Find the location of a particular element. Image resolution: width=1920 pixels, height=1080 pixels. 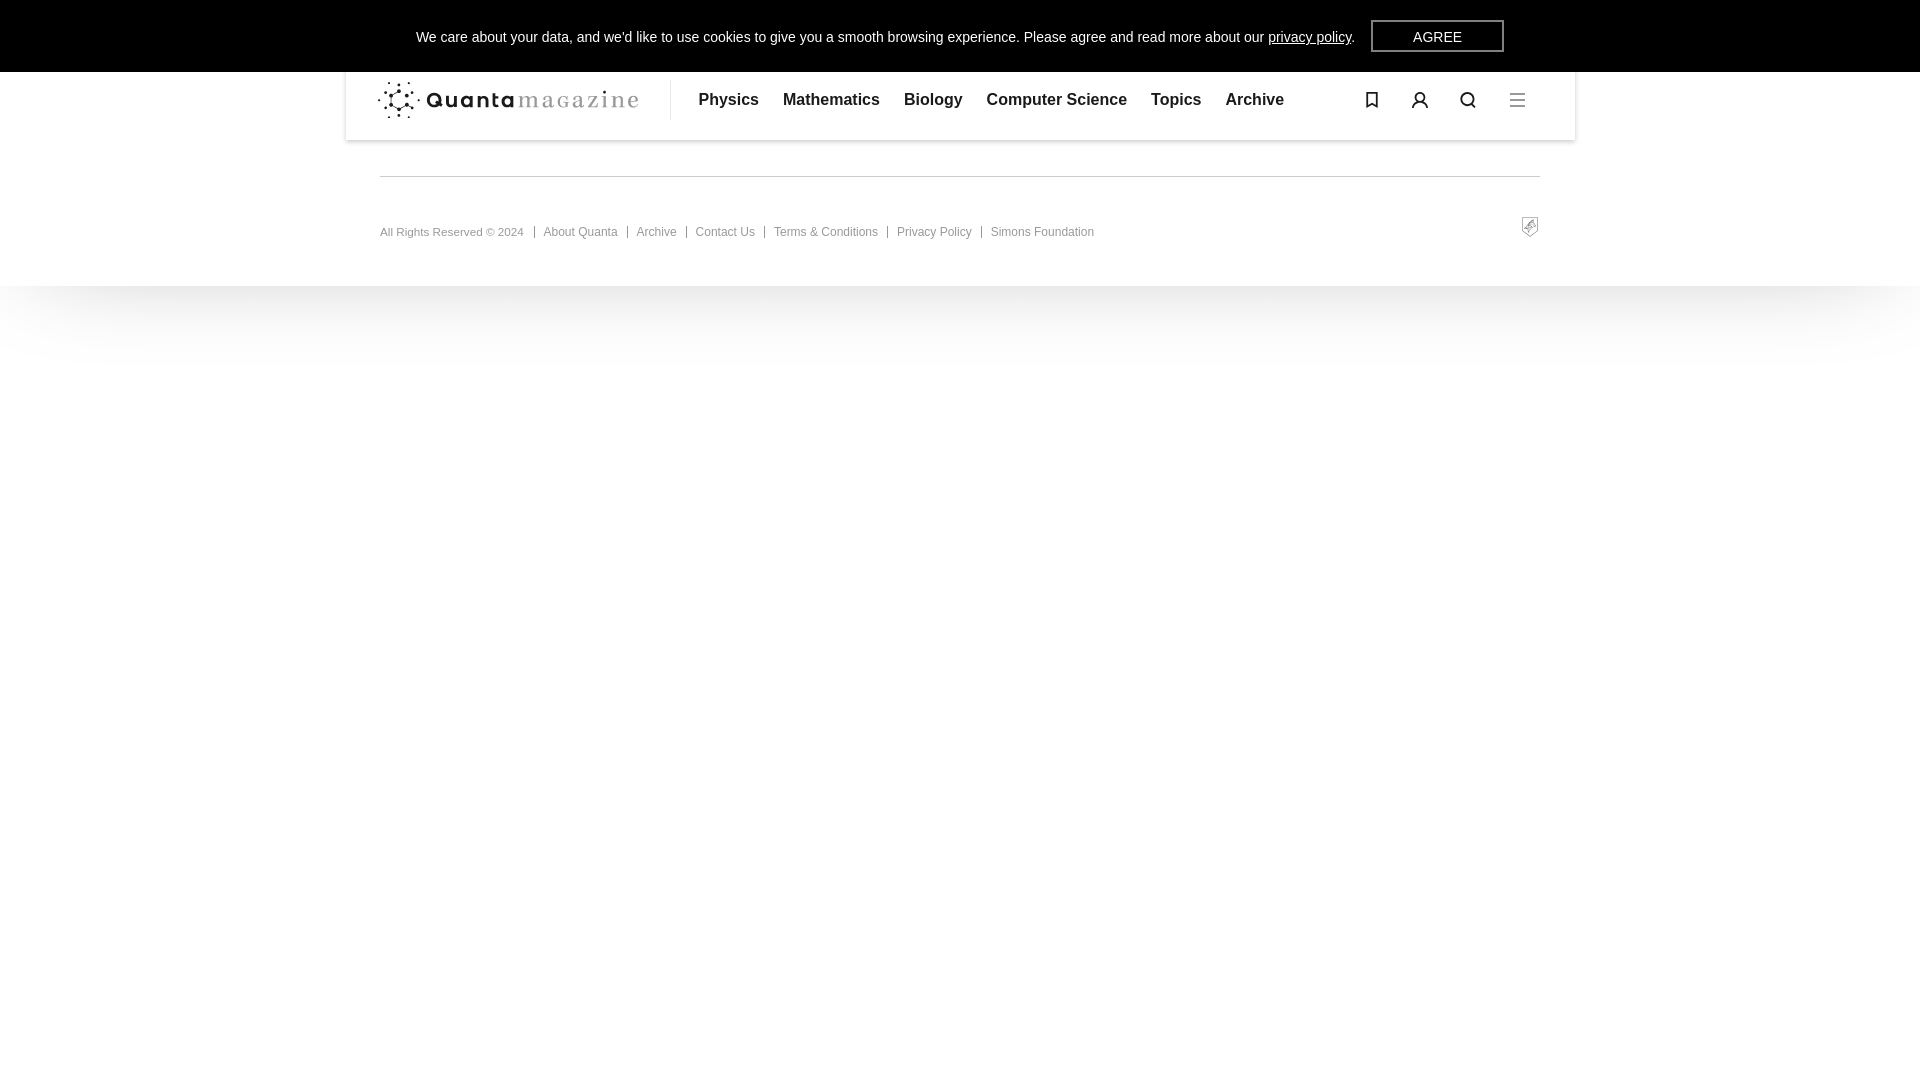

Search is located at coordinates (1468, 100).